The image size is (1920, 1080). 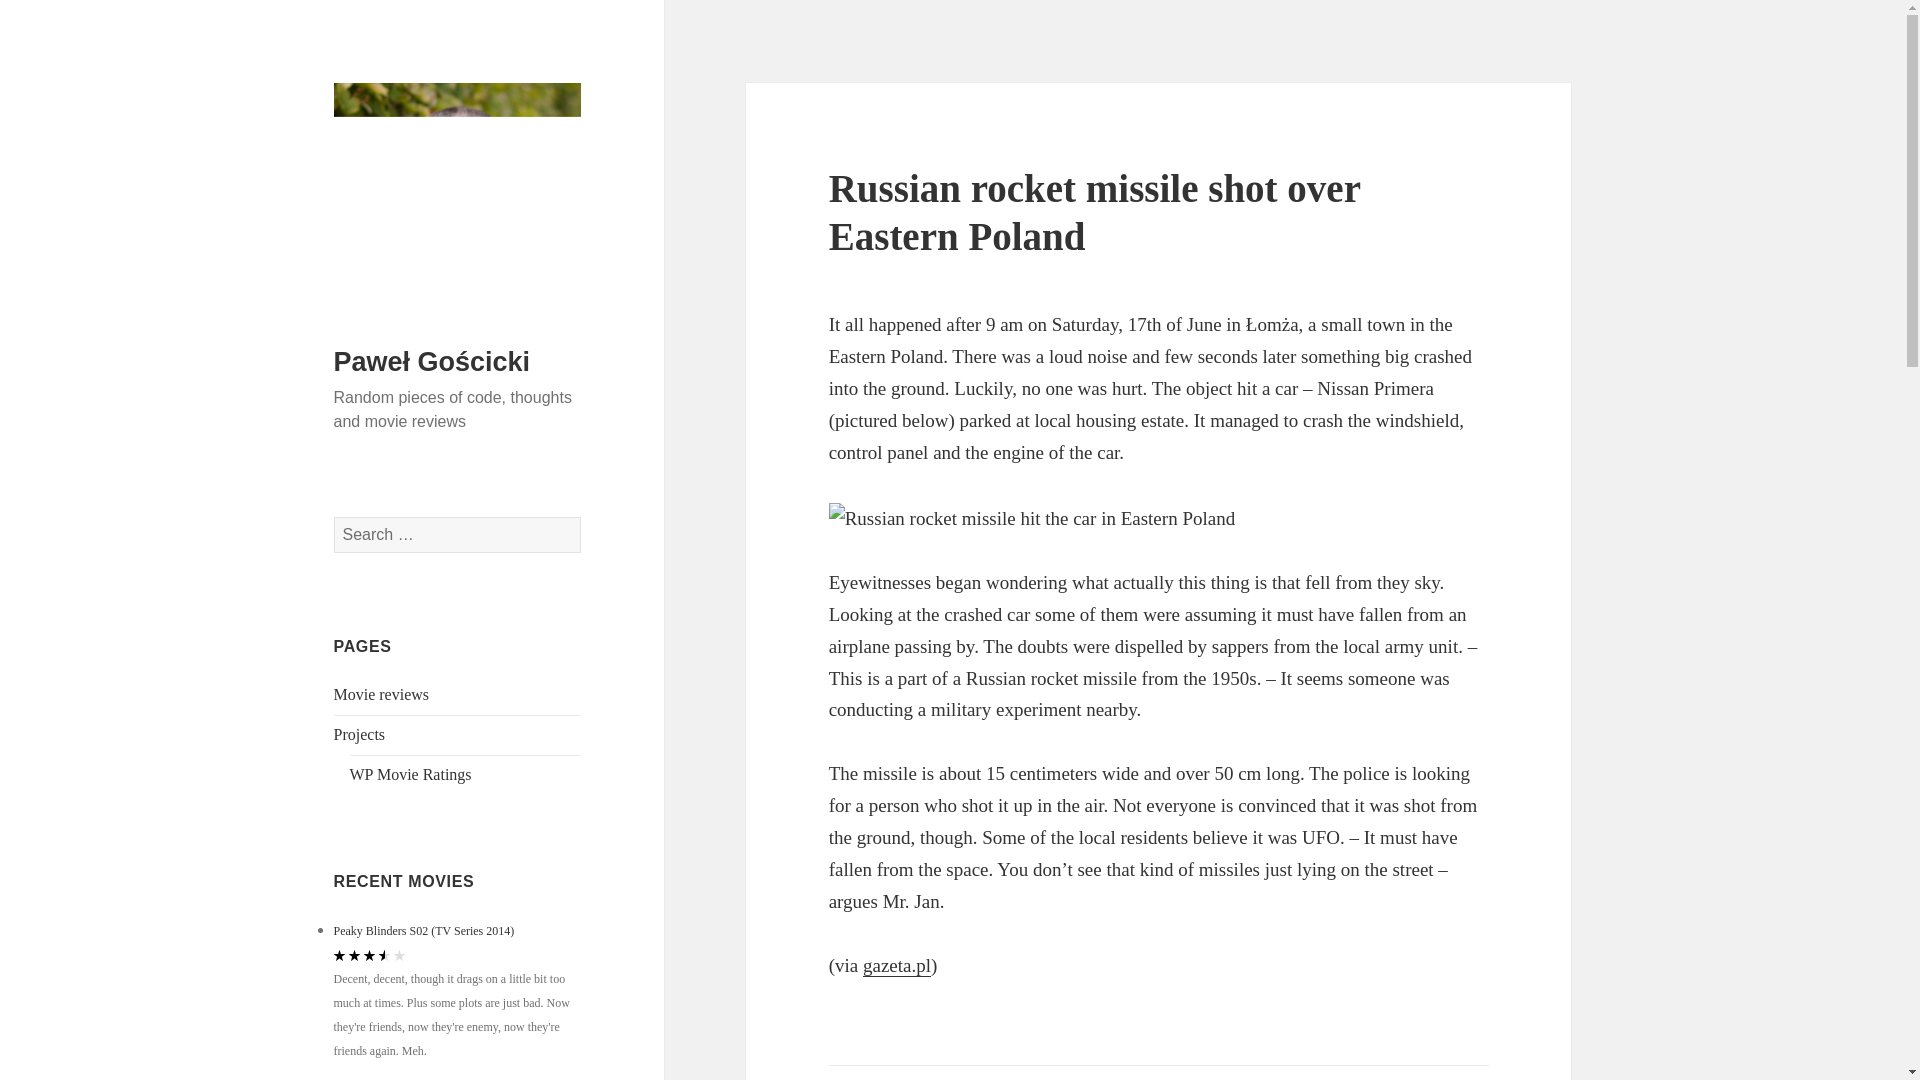 I want to click on Movie reviews, so click(x=382, y=694).